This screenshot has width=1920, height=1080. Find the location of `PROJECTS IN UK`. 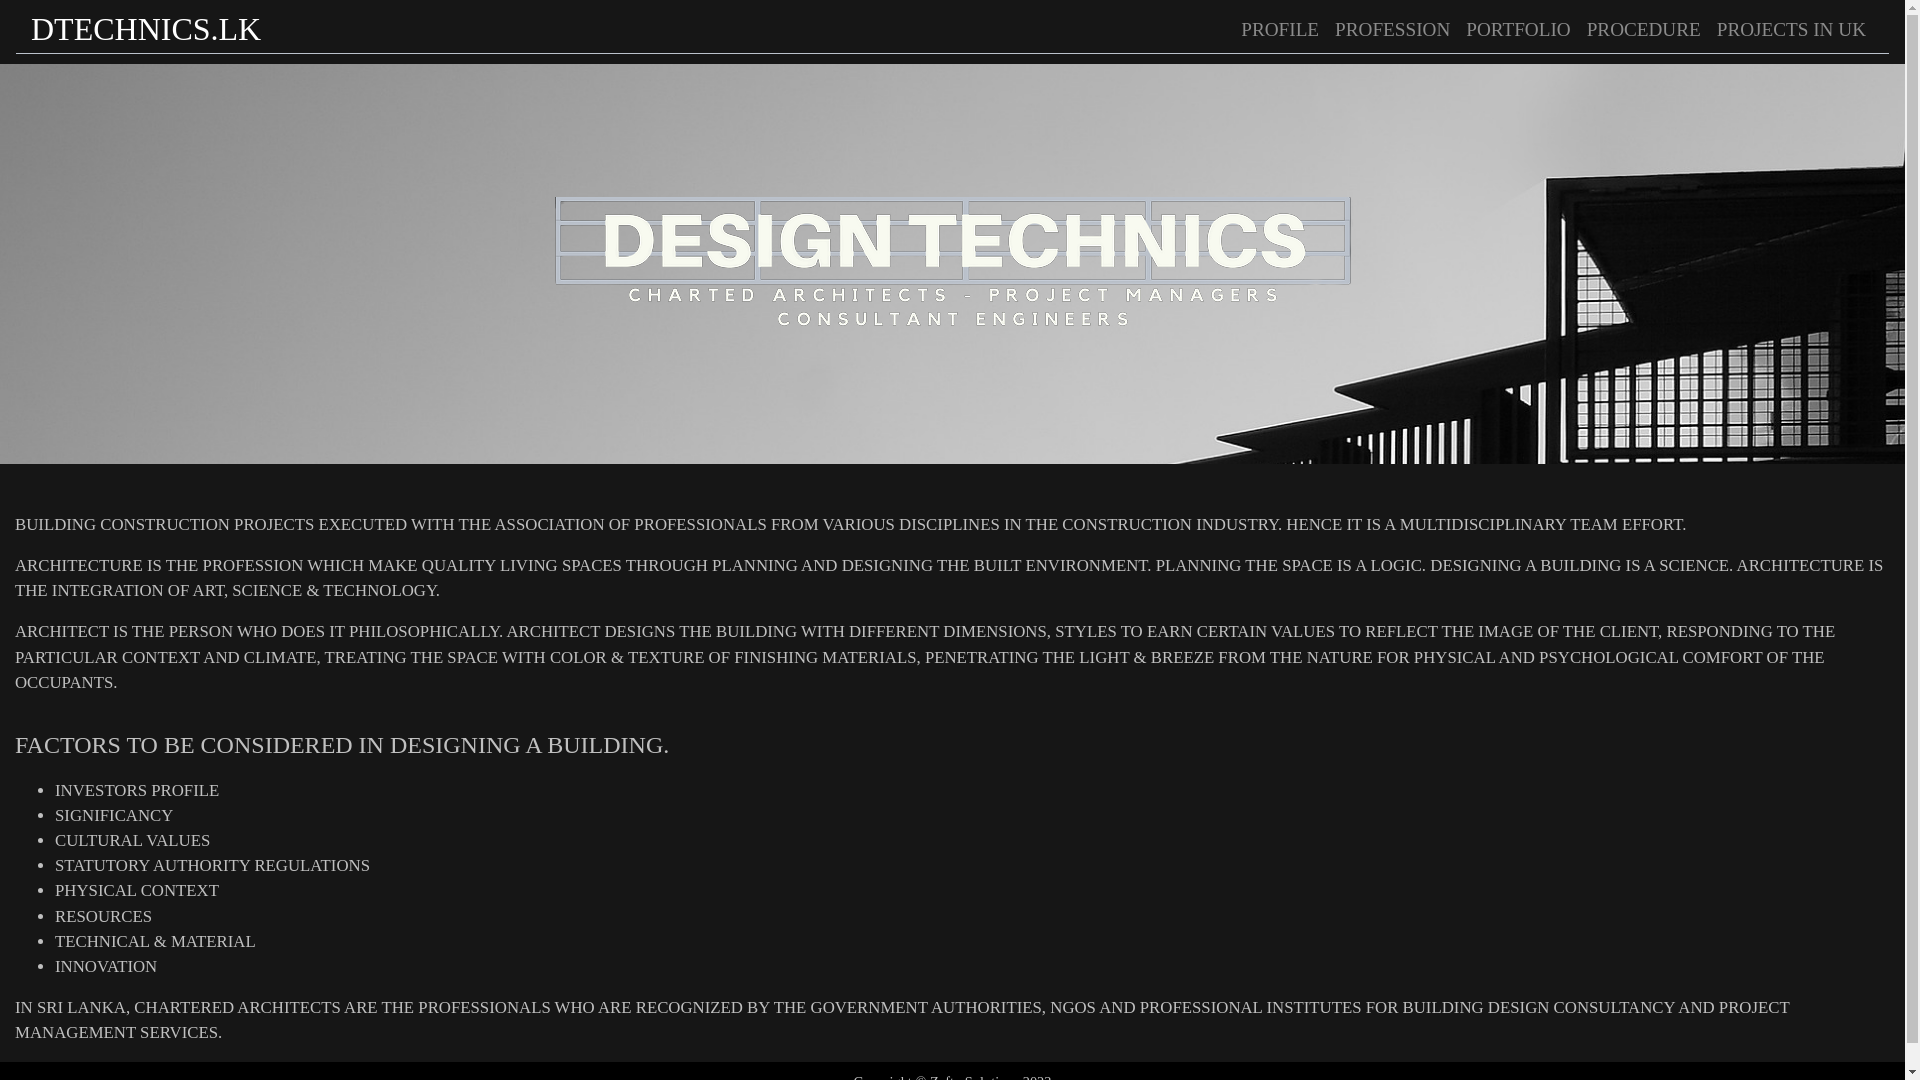

PROJECTS IN UK is located at coordinates (1790, 30).